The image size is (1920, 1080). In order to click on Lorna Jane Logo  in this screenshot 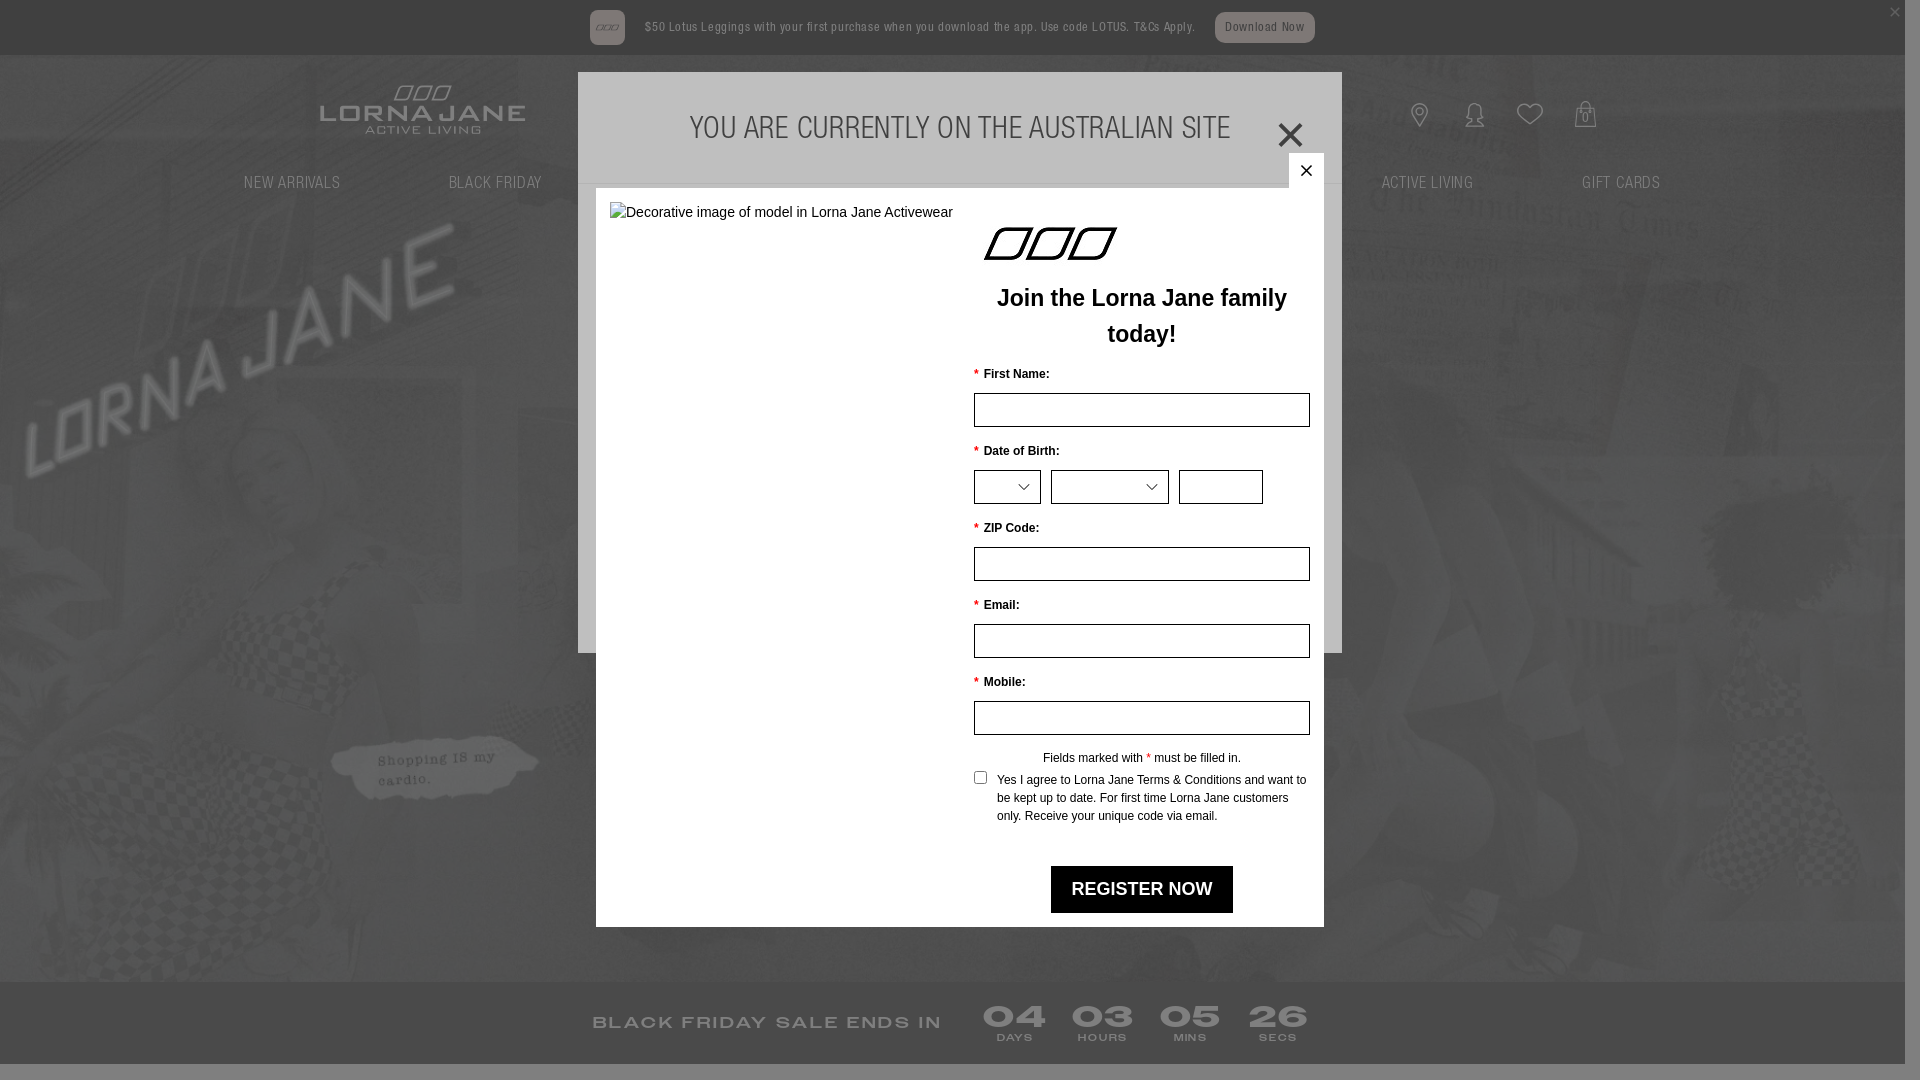, I will do `click(1142, 243)`.